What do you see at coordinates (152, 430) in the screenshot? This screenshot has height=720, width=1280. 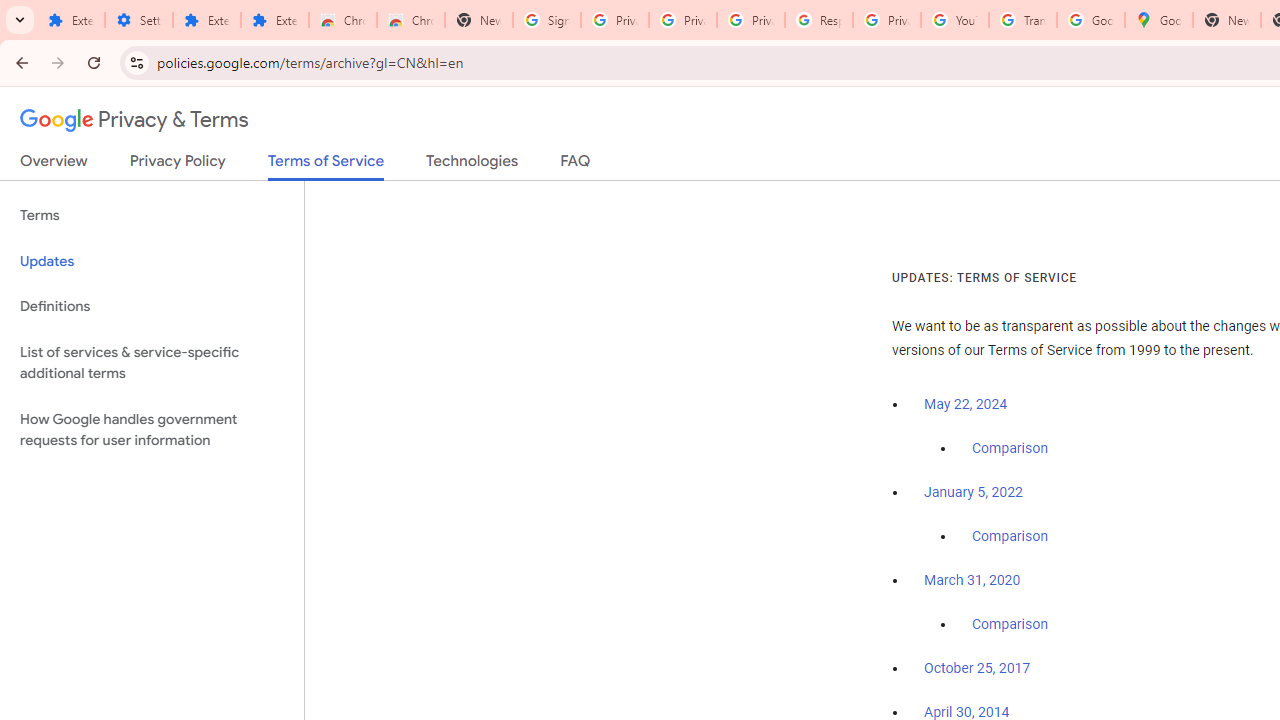 I see `How Google handles government requests for user information` at bounding box center [152, 430].